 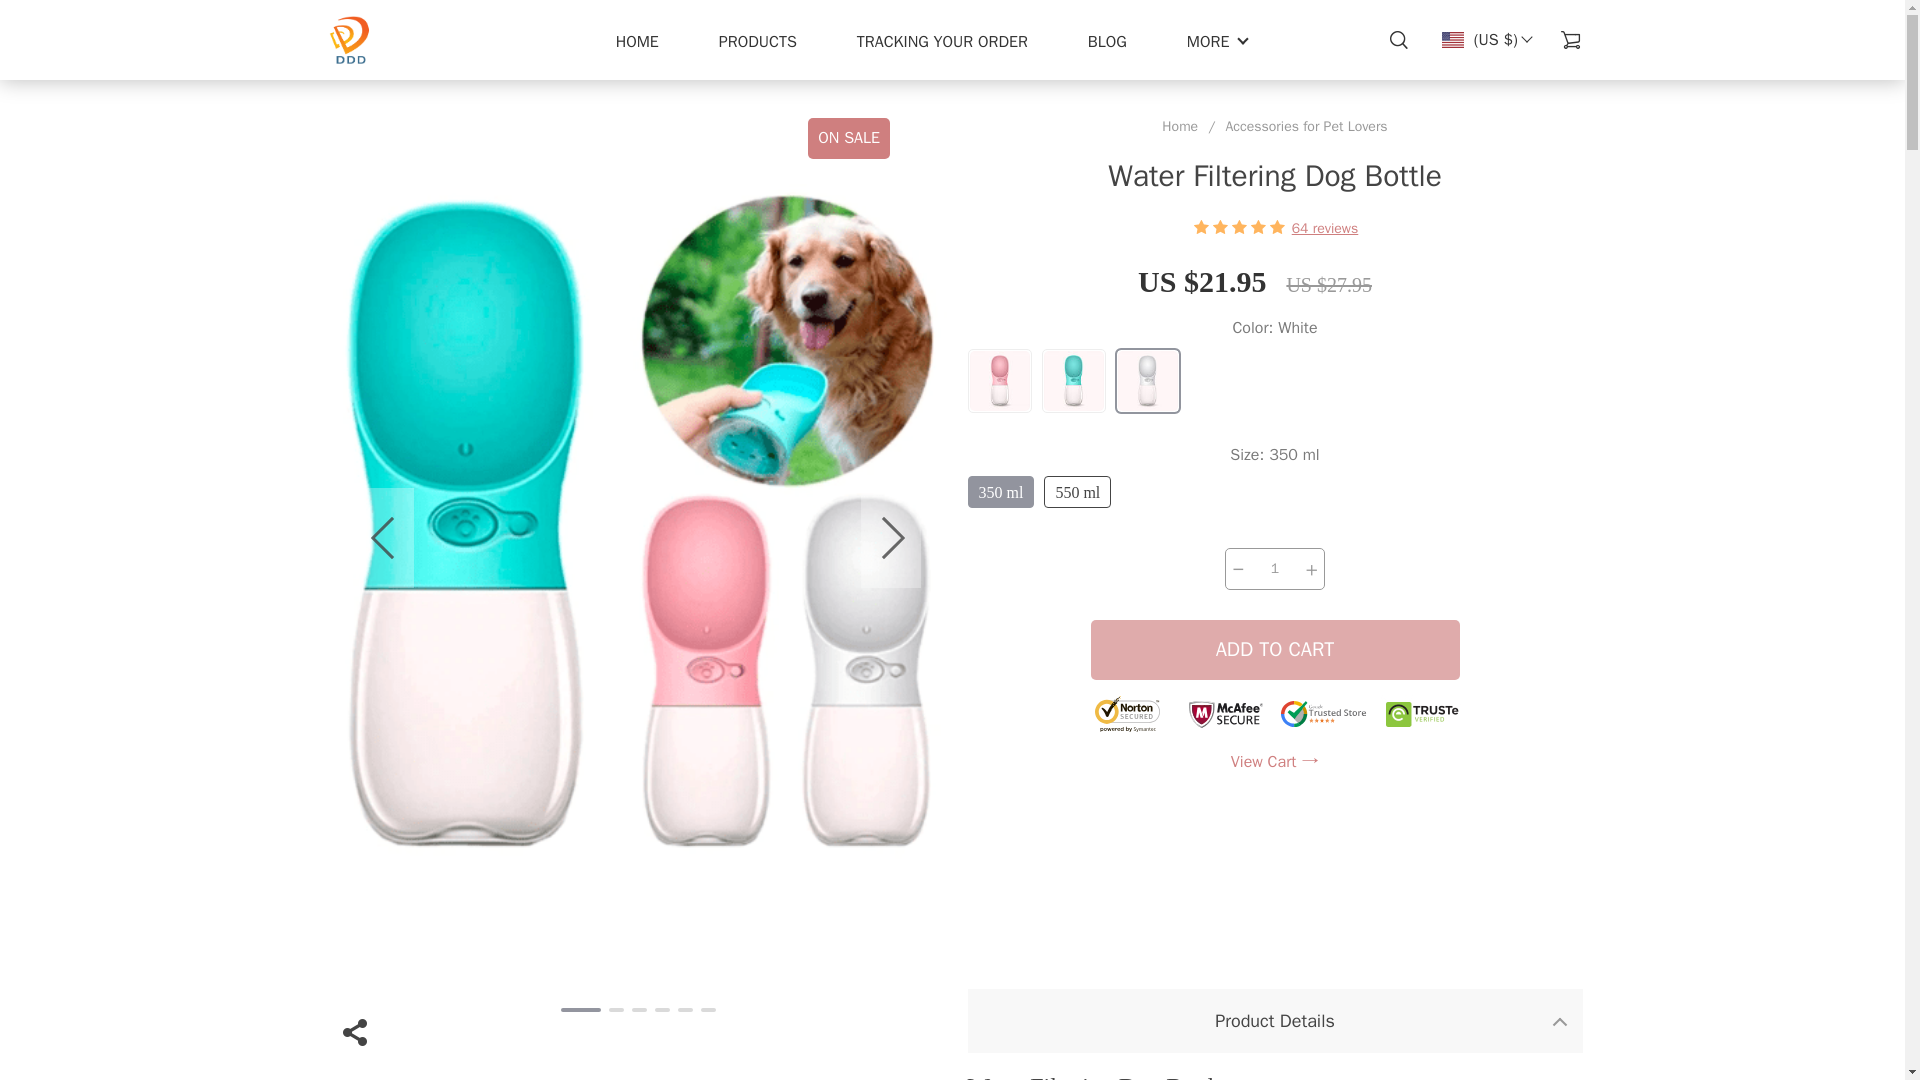 I want to click on ADD TO CART, so click(x=999, y=381).